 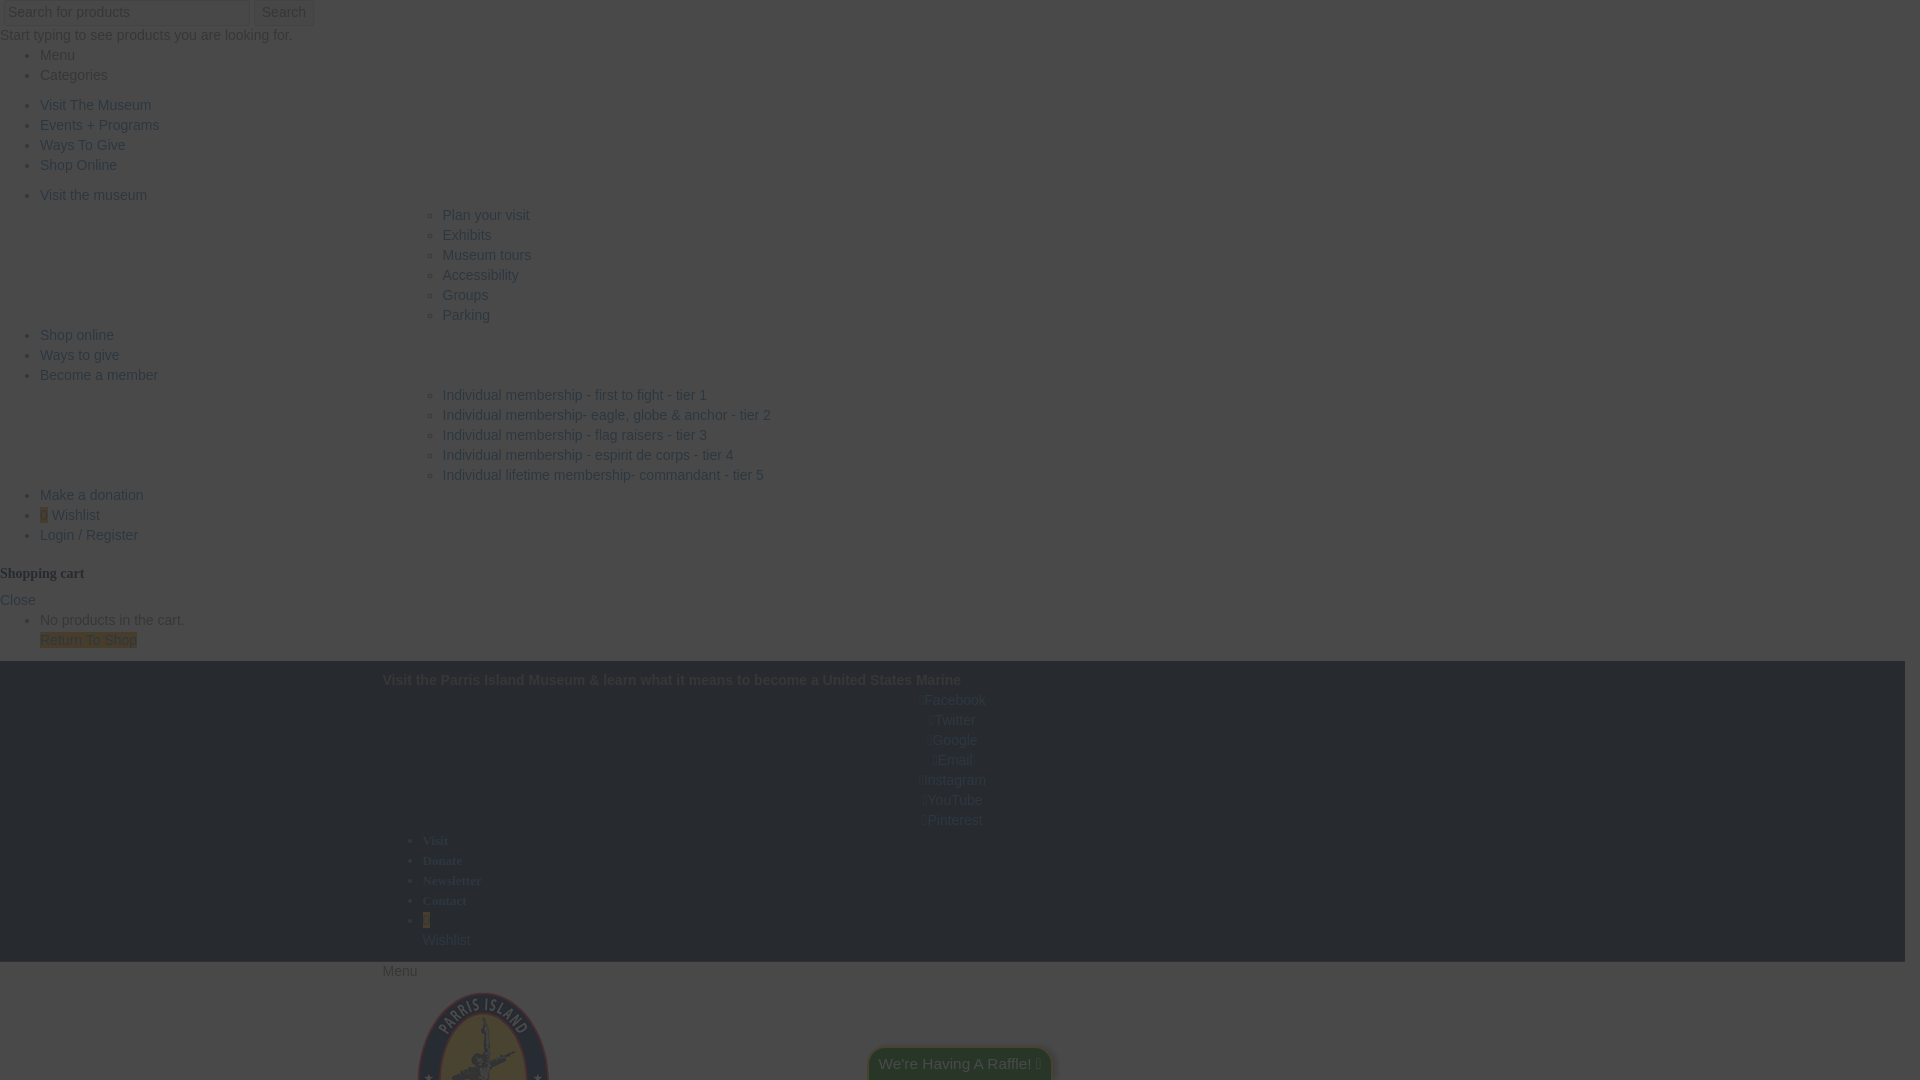 What do you see at coordinates (284, 12) in the screenshot?
I see `Ways To Give` at bounding box center [284, 12].